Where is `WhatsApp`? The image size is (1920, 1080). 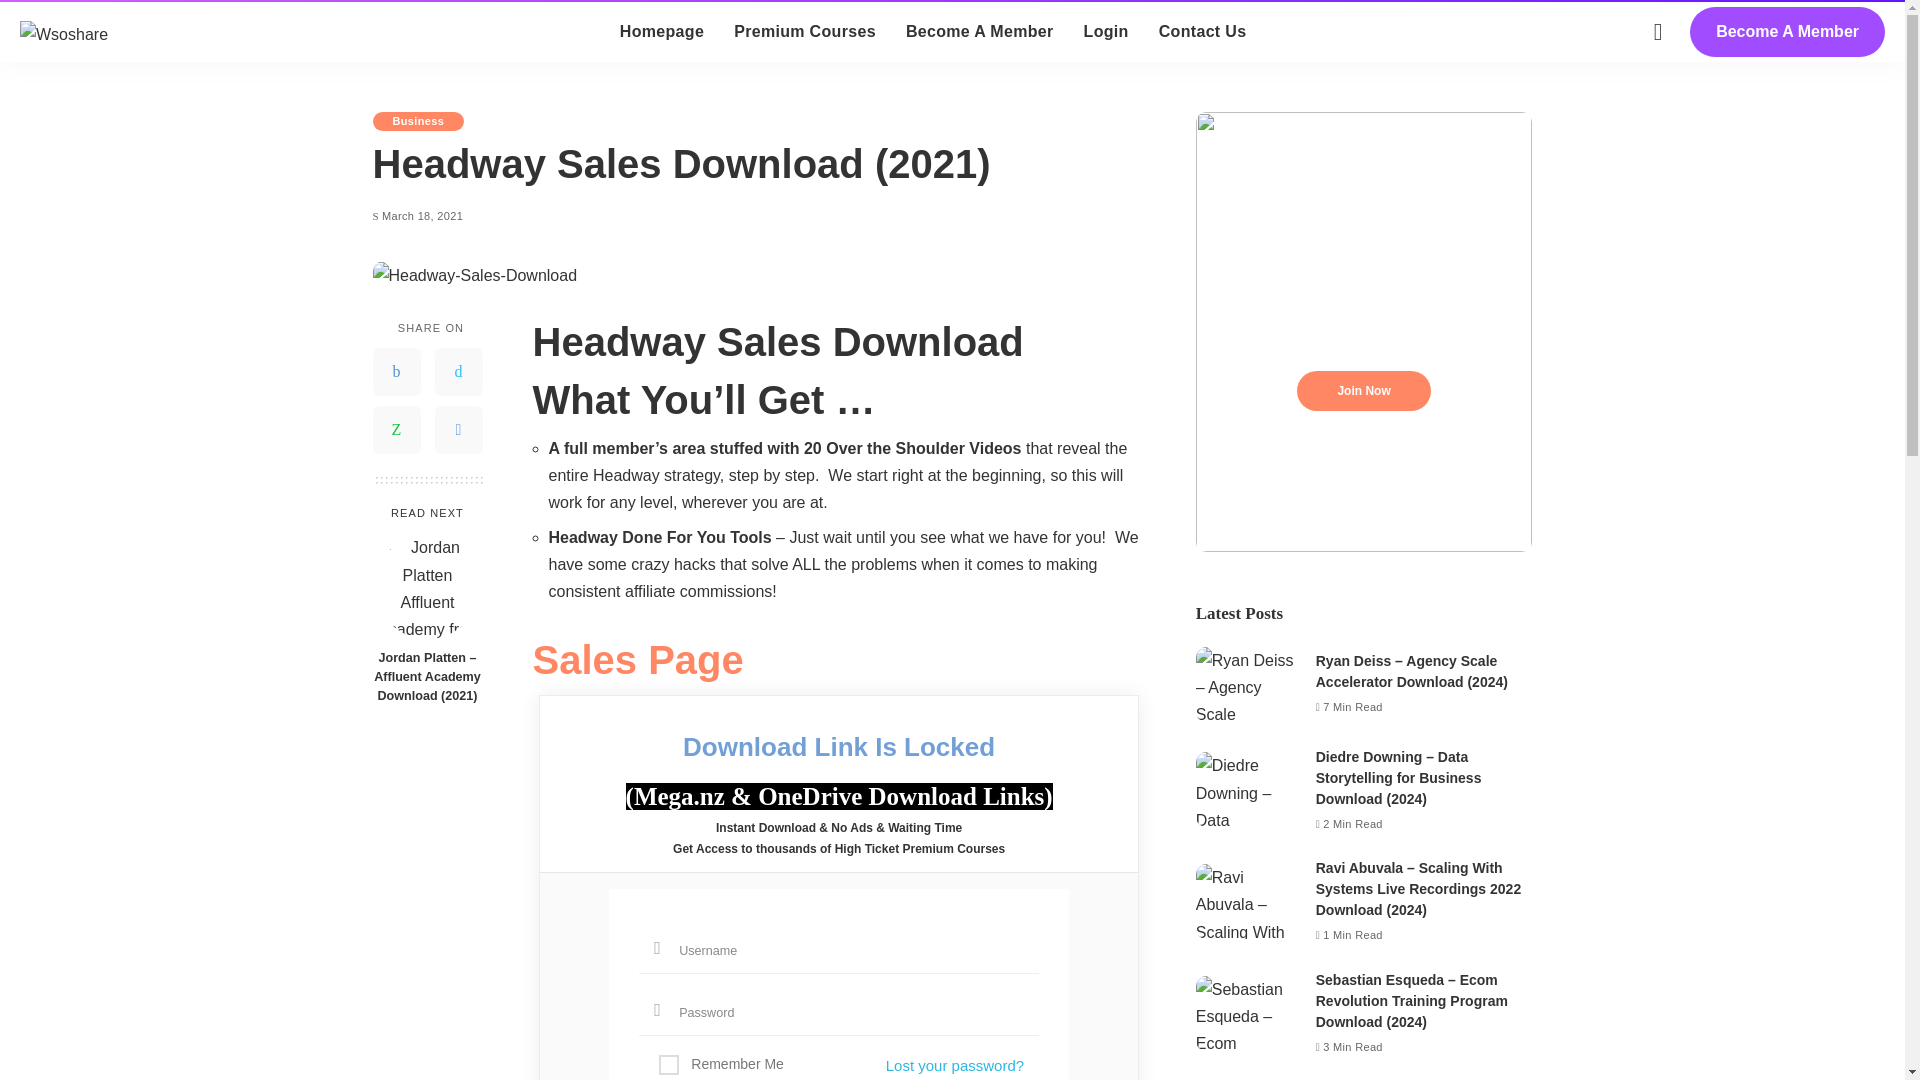
WhatsApp is located at coordinates (396, 430).